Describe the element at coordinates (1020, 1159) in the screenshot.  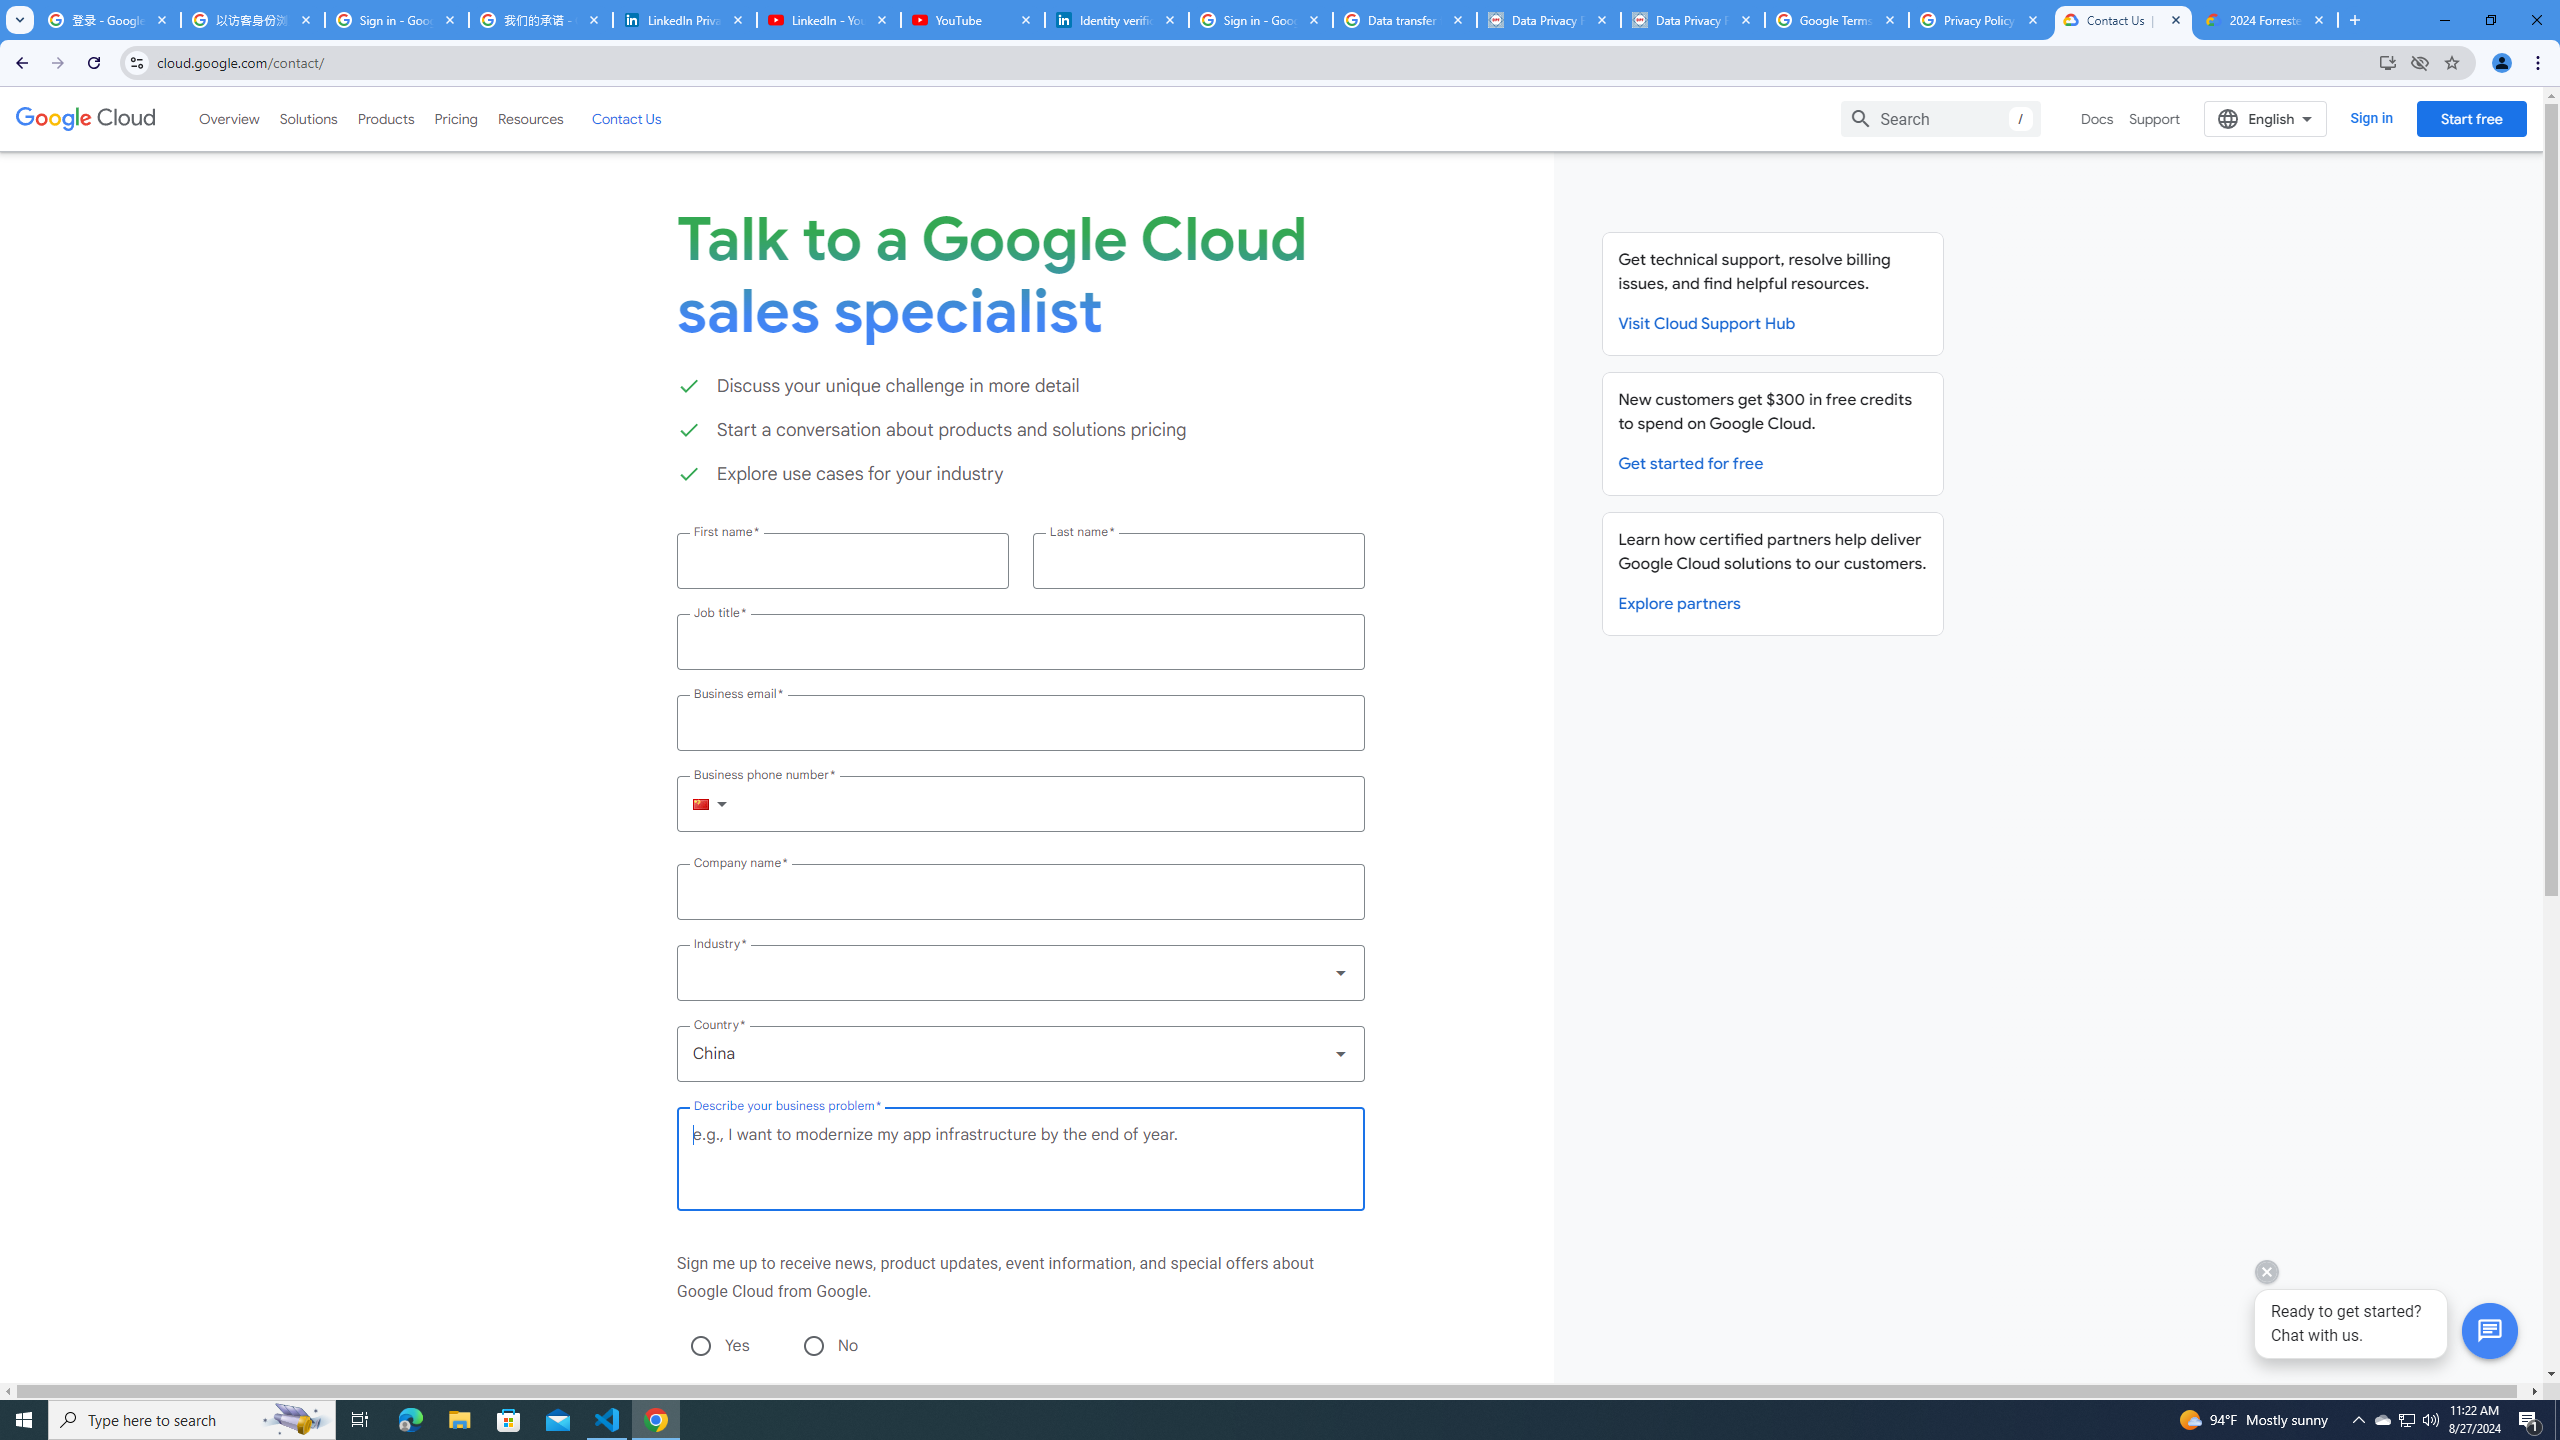
I see `Describe your business problem *` at that location.